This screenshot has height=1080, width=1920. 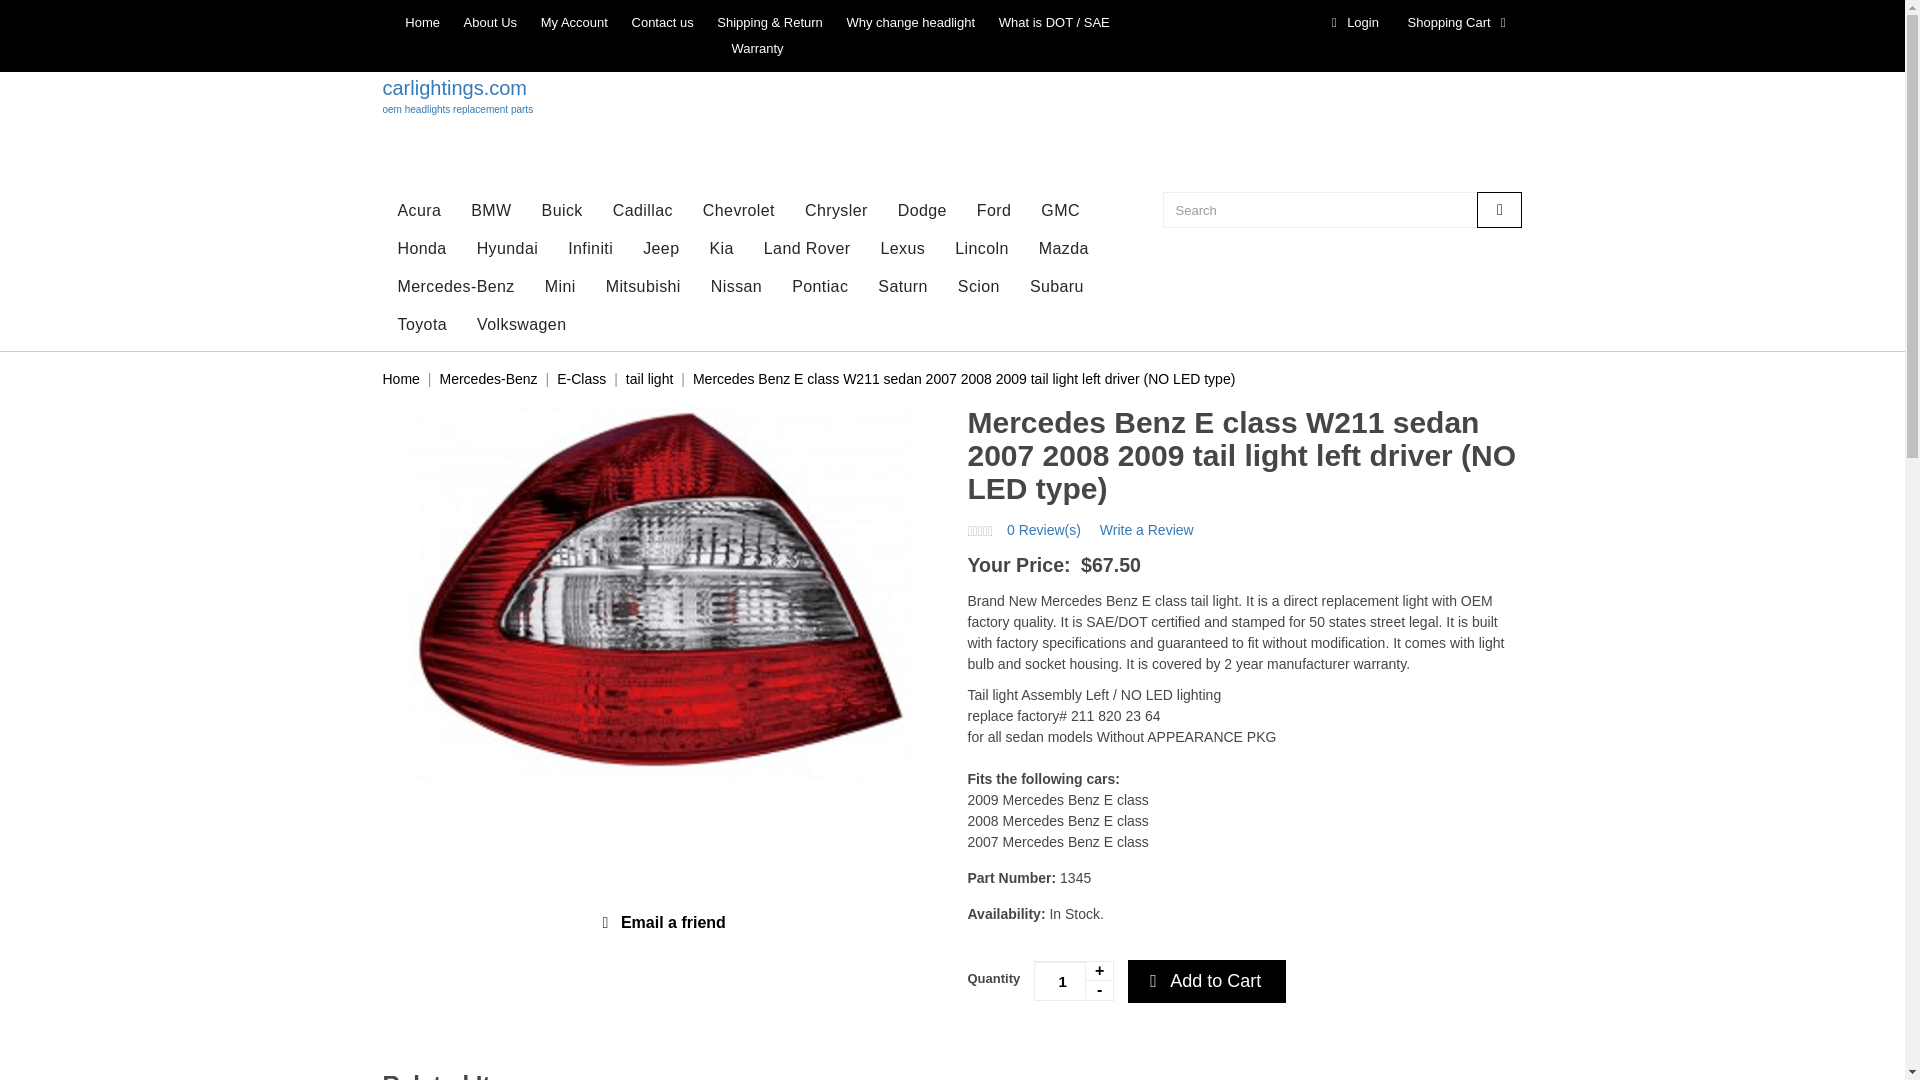 What do you see at coordinates (952, 95) in the screenshot?
I see `Ford` at bounding box center [952, 95].